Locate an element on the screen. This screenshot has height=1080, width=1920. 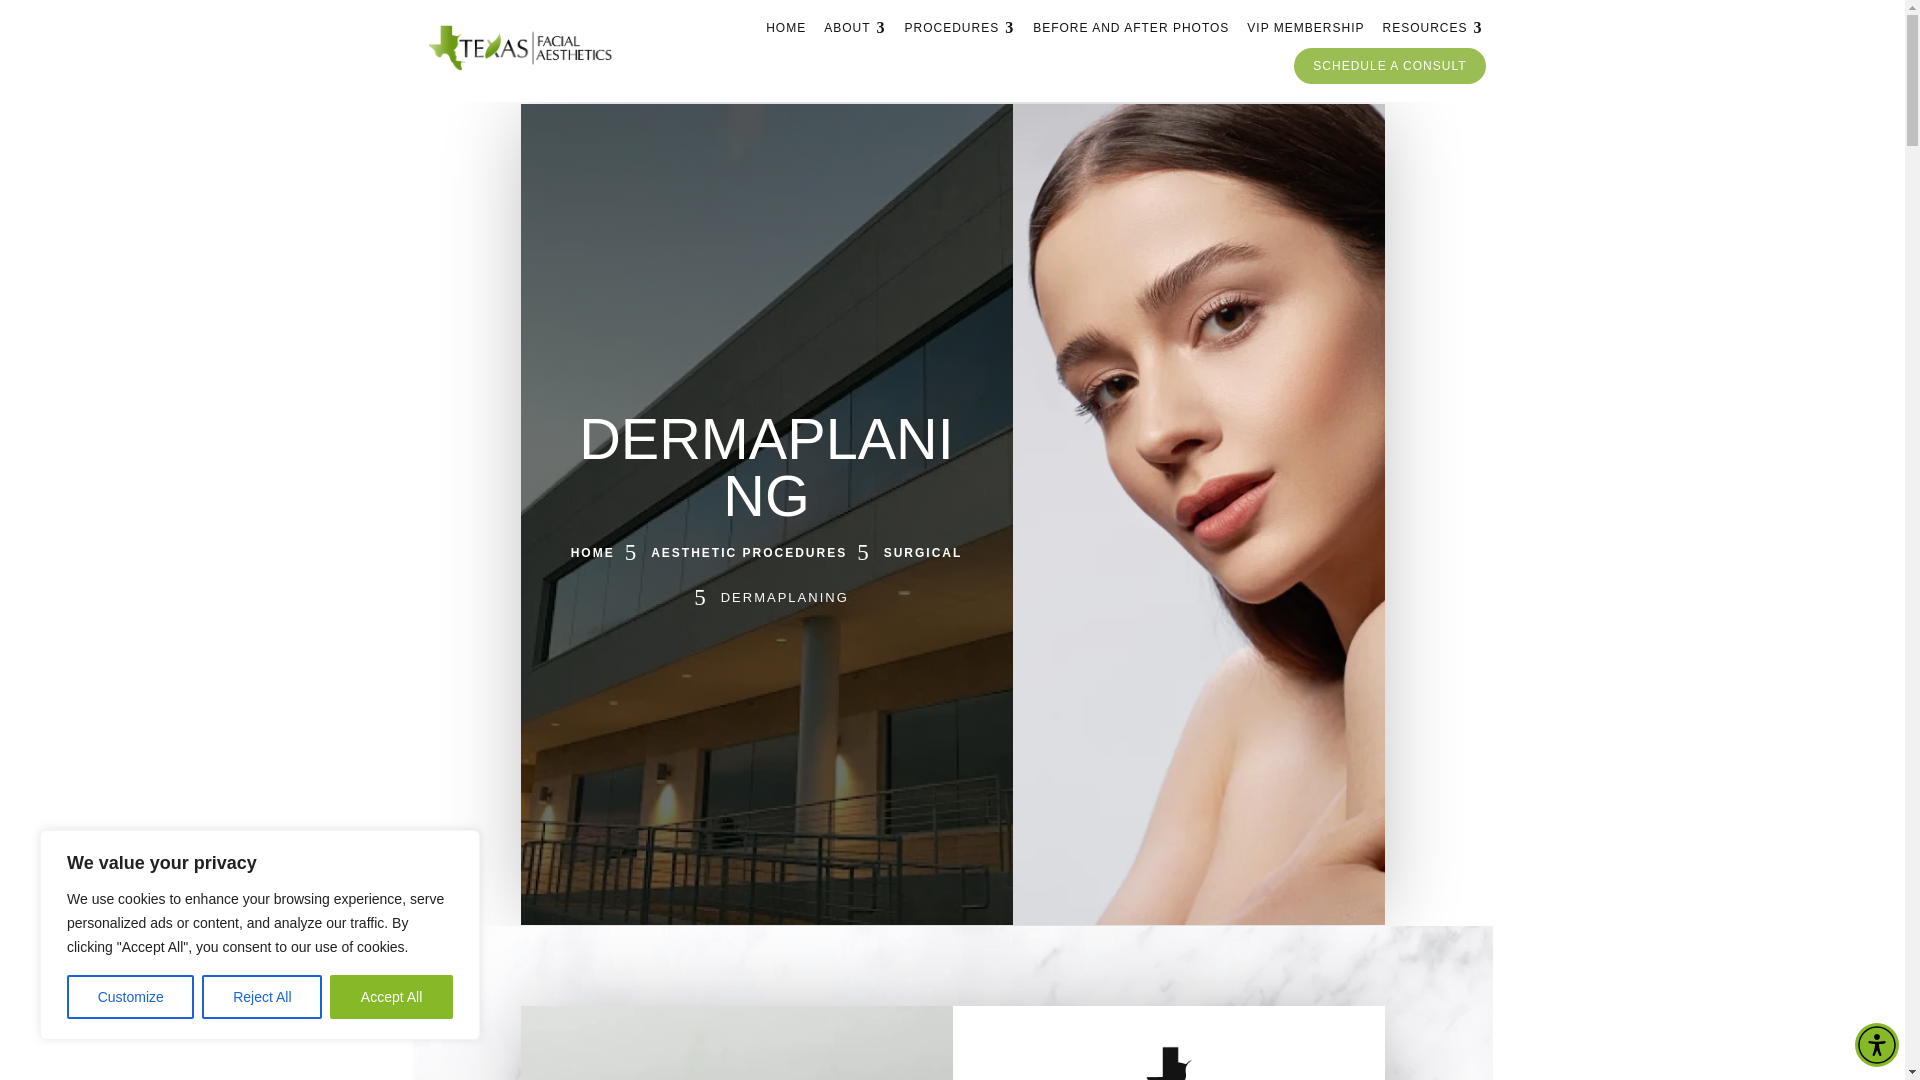
Accessibility Menu is located at coordinates (1876, 1044).